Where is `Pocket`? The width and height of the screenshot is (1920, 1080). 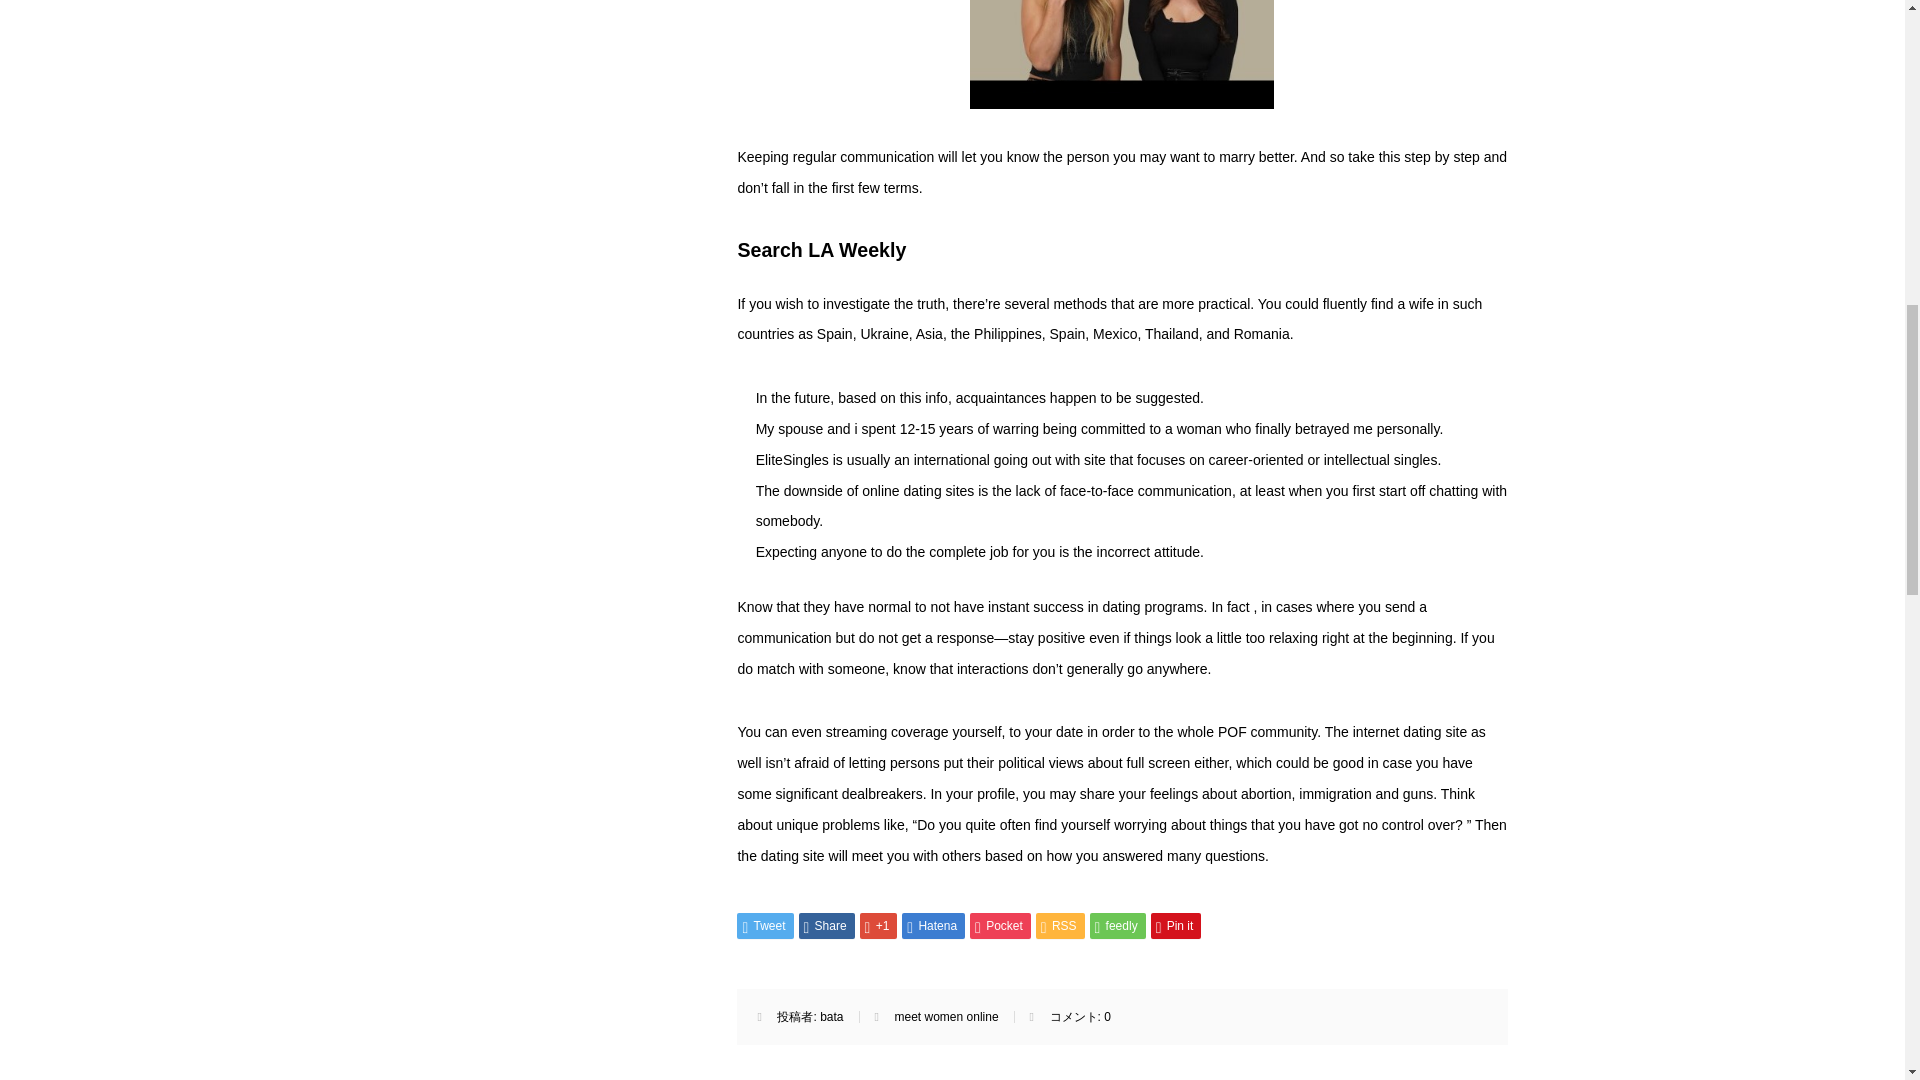 Pocket is located at coordinates (1000, 925).